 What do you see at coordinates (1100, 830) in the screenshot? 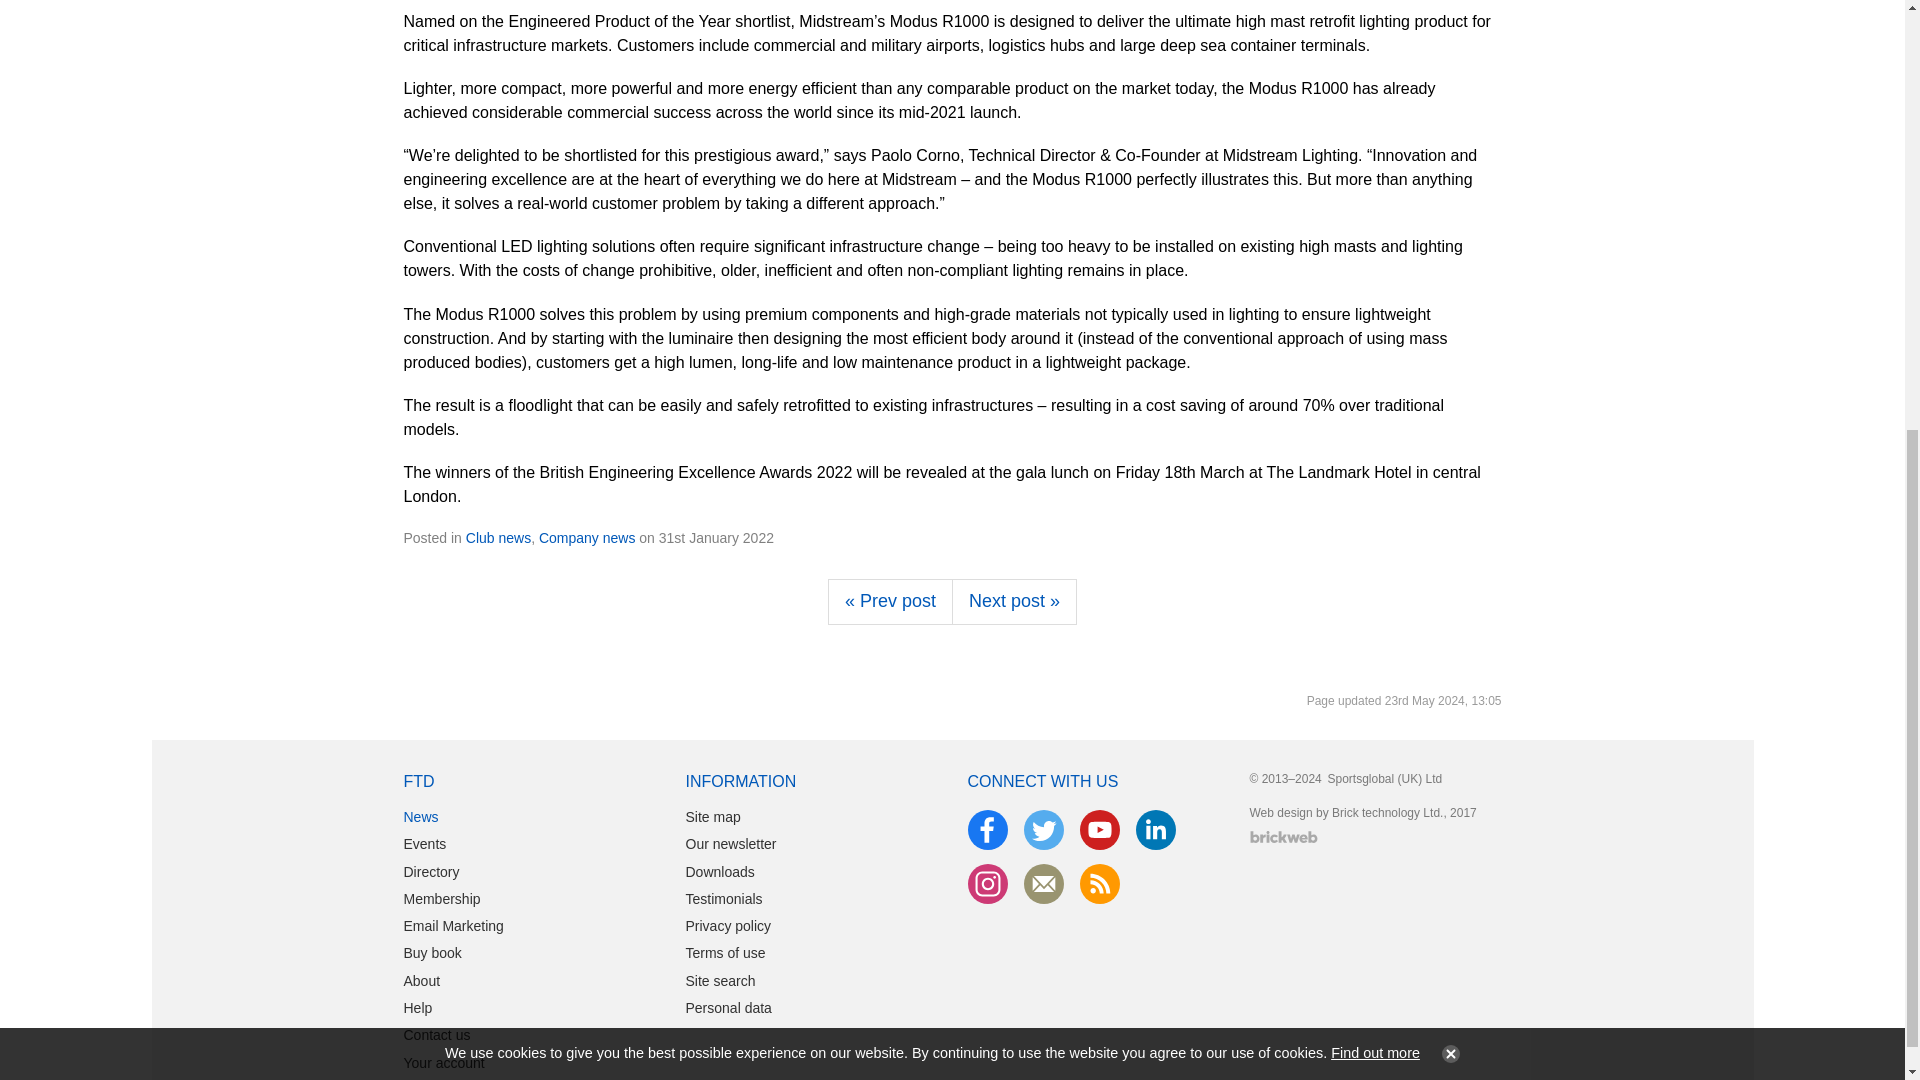
I see `YouTube` at bounding box center [1100, 830].